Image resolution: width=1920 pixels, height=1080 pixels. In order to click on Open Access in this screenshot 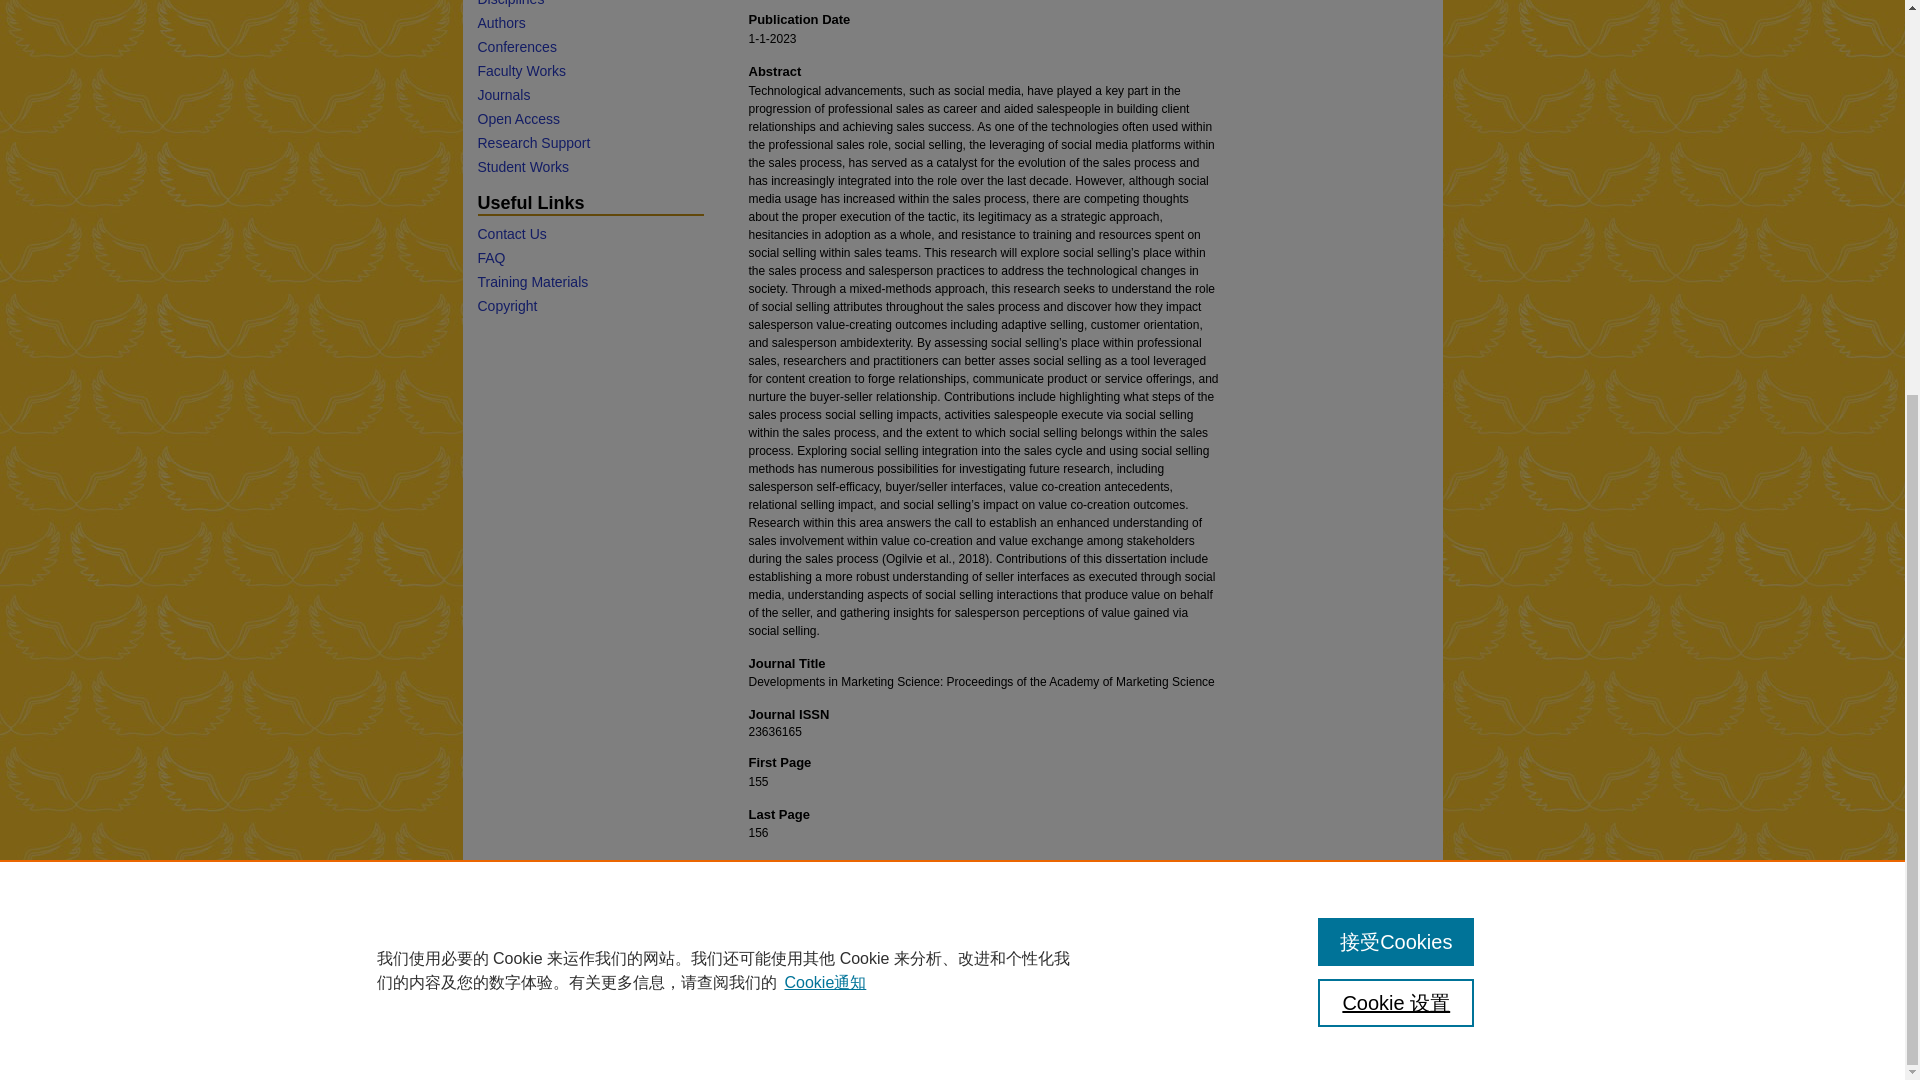, I will do `click(590, 119)`.